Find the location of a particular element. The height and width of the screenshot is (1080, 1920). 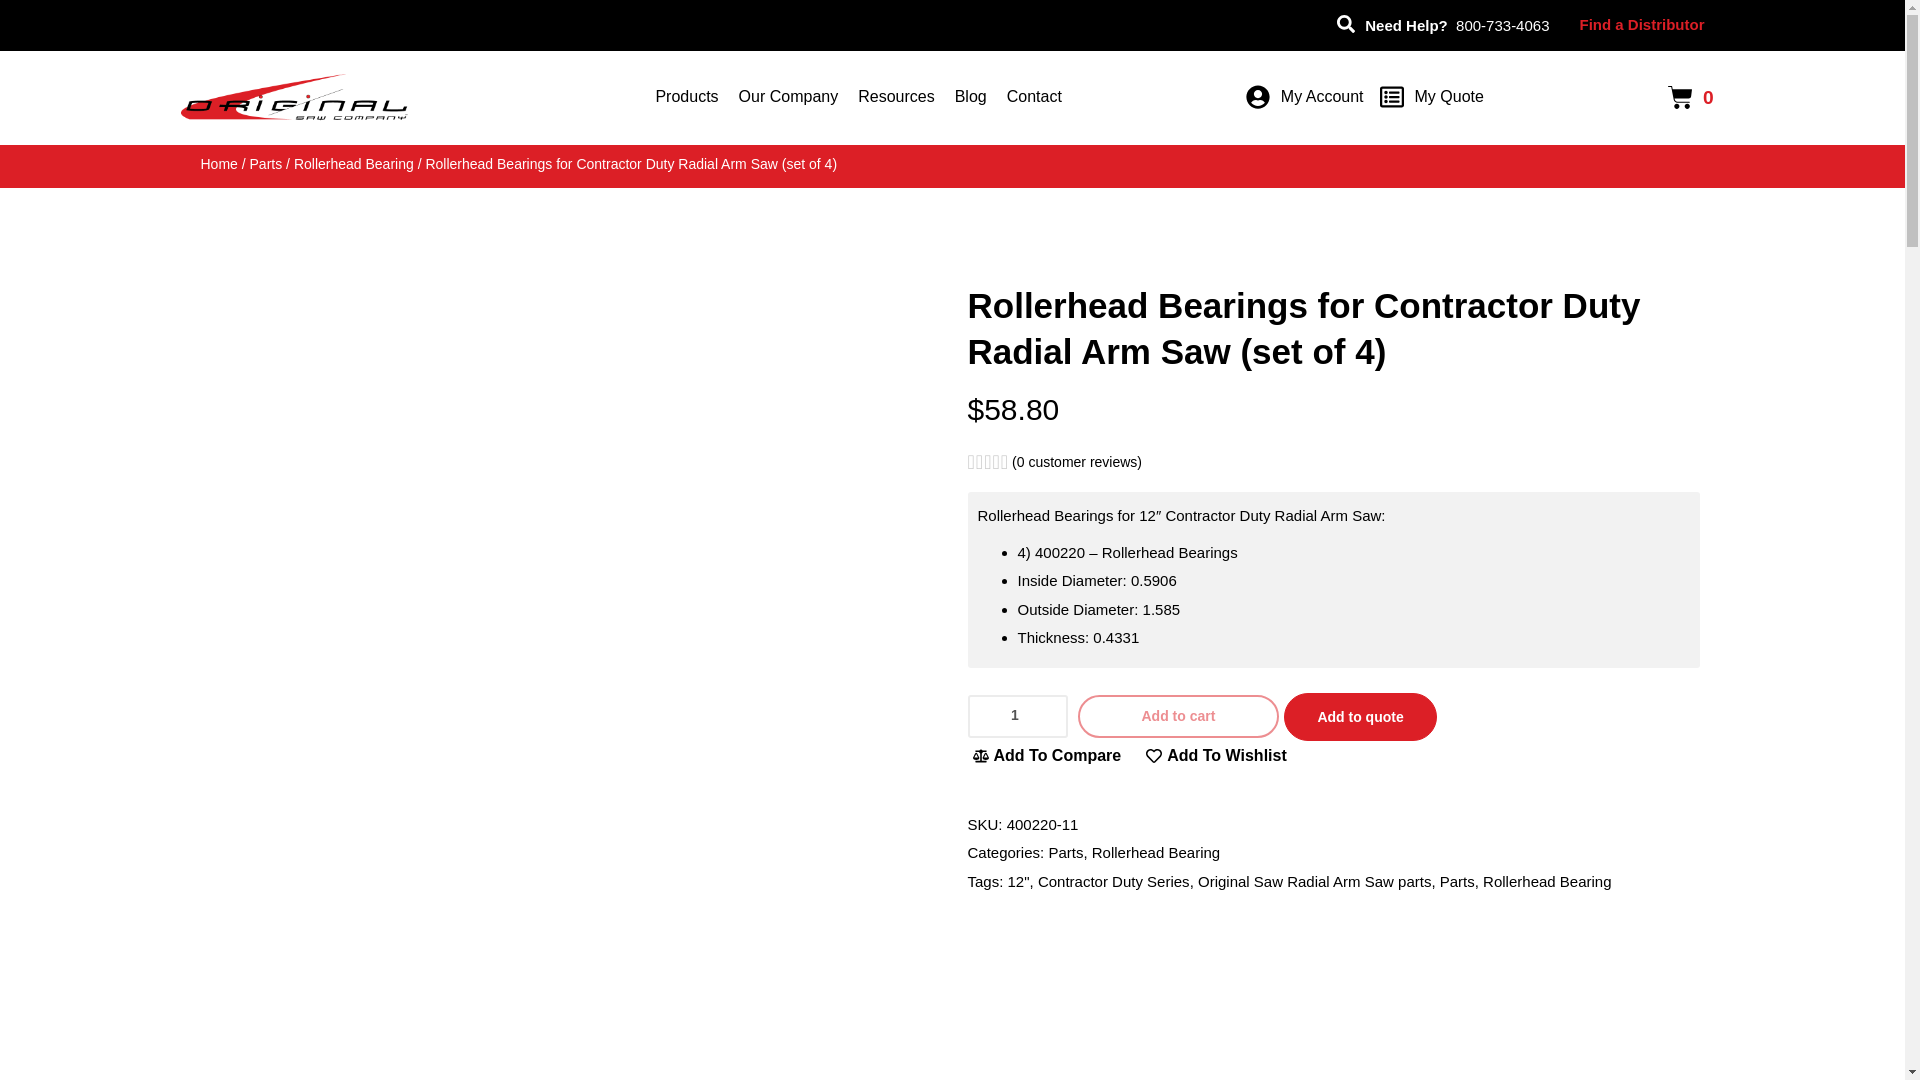

Resources is located at coordinates (896, 96).